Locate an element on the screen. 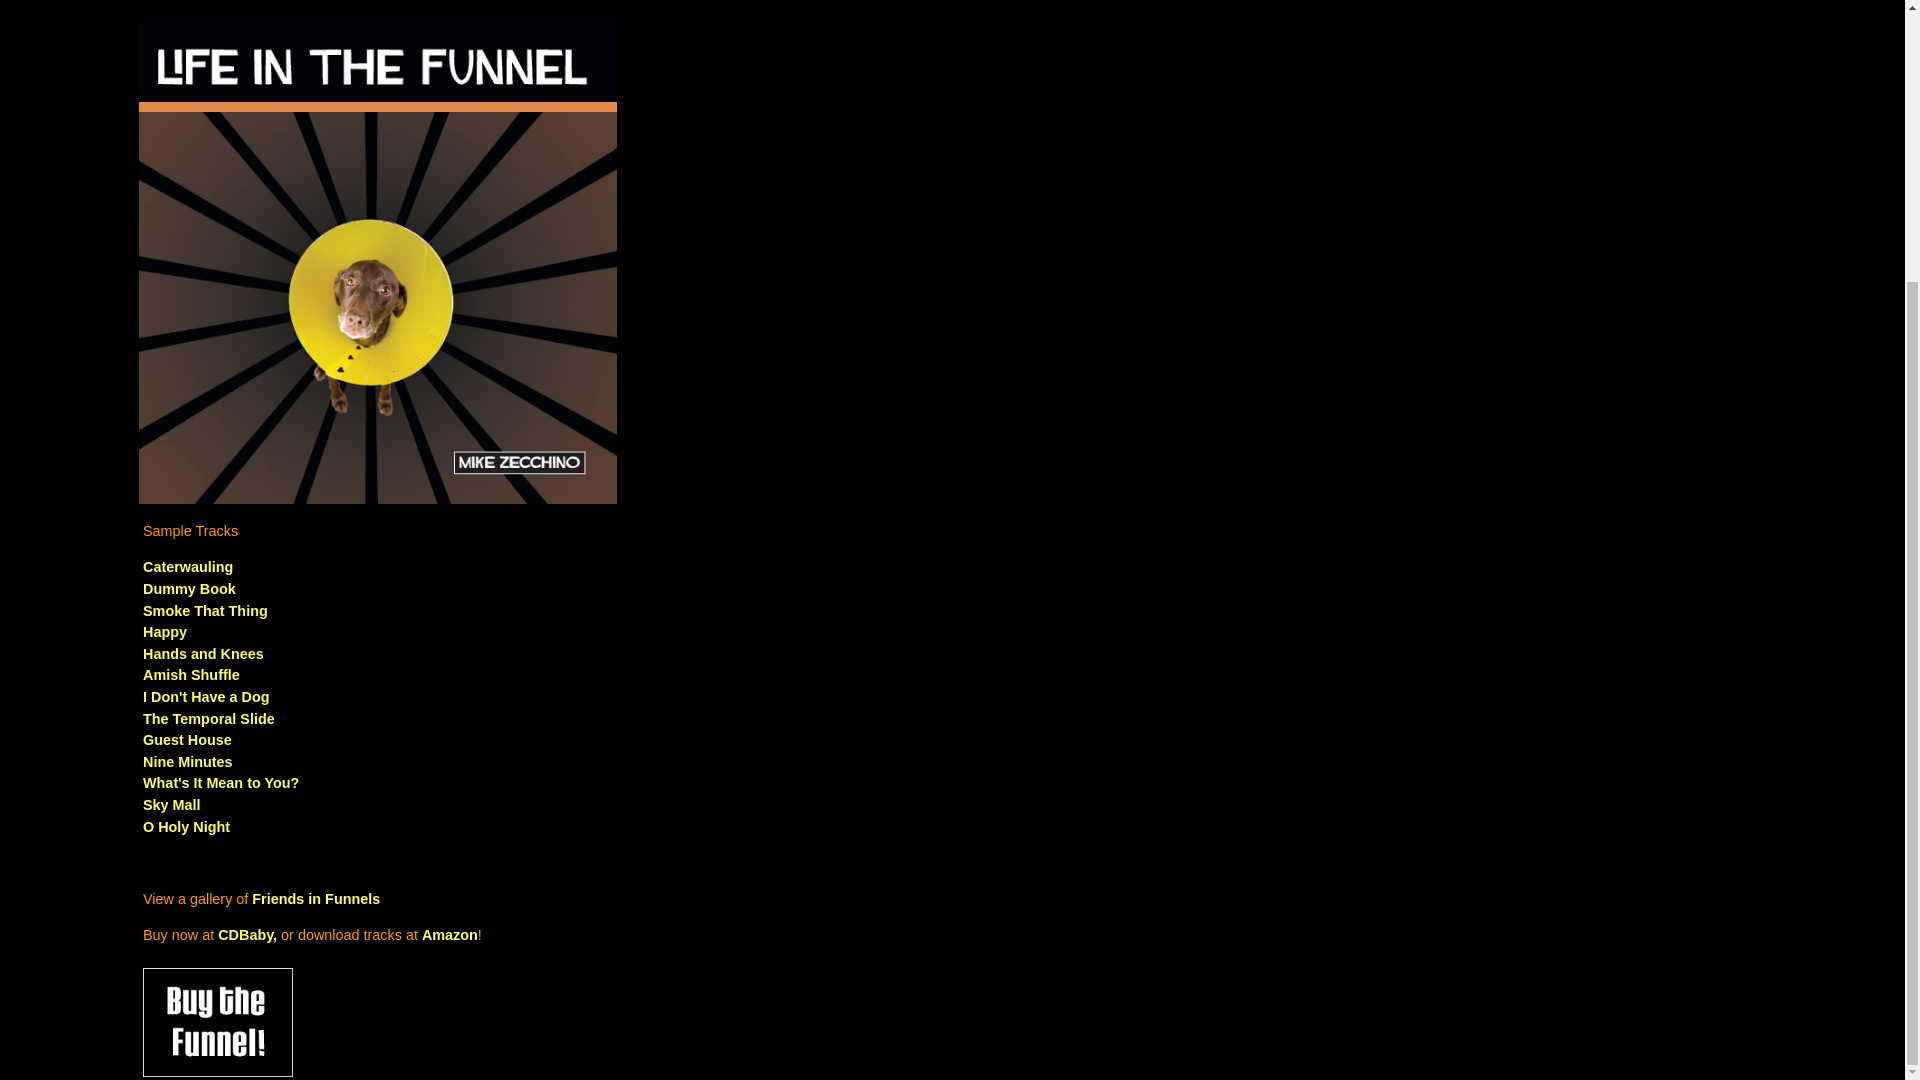 Image resolution: width=1920 pixels, height=1080 pixels. What's It Mean to You? is located at coordinates (220, 782).